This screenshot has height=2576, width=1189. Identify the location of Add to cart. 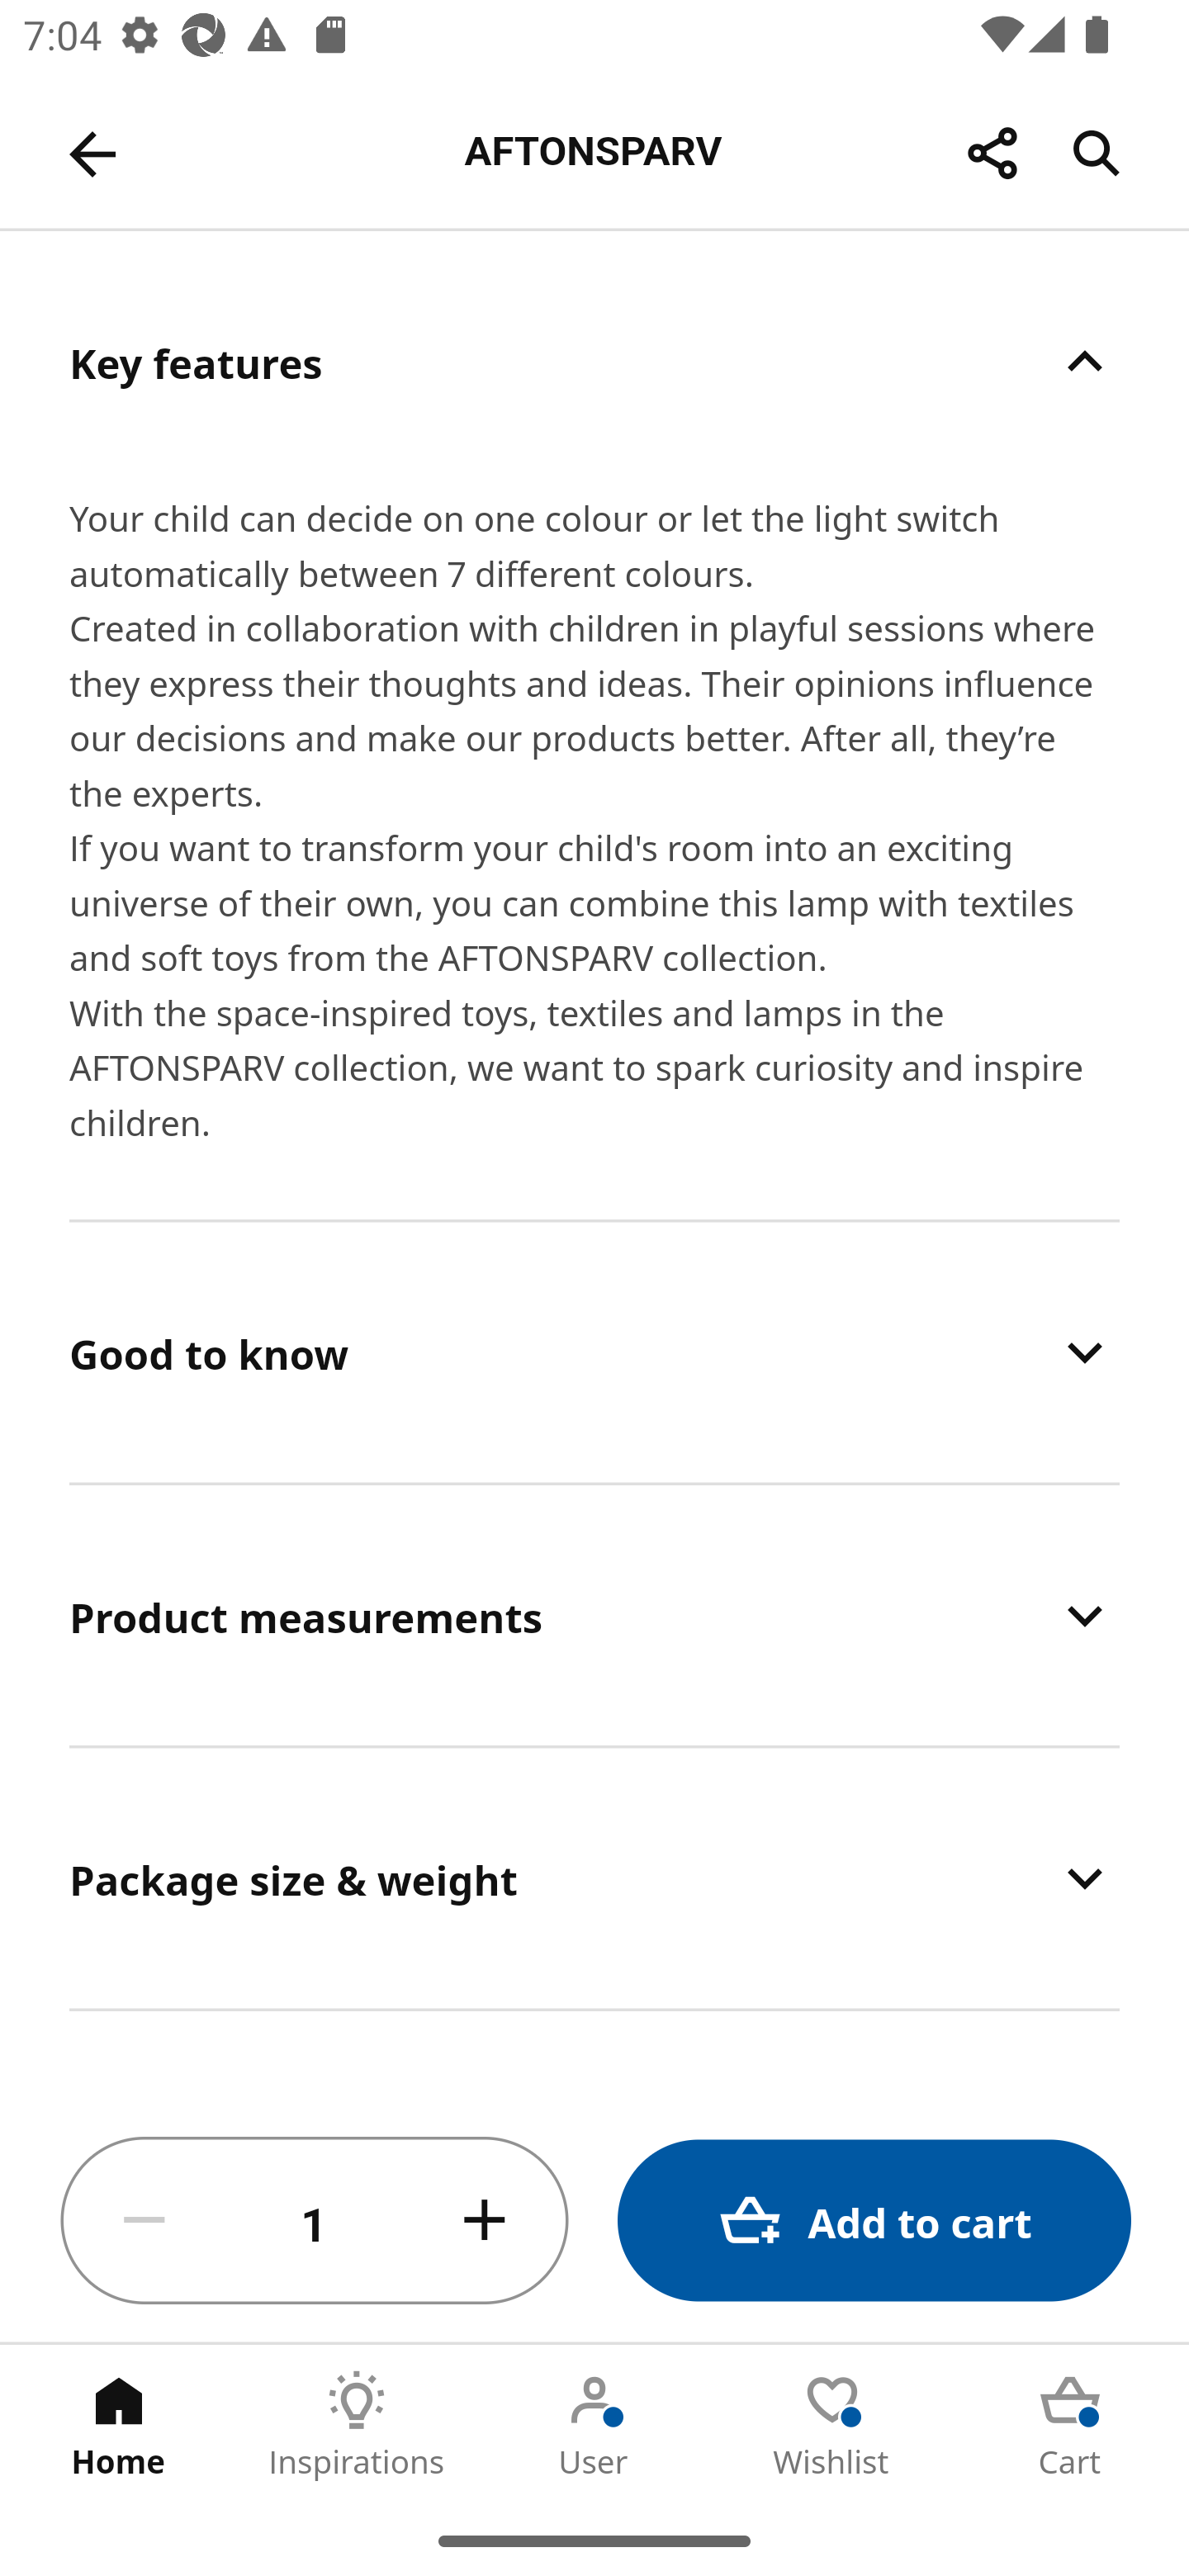
(874, 2221).